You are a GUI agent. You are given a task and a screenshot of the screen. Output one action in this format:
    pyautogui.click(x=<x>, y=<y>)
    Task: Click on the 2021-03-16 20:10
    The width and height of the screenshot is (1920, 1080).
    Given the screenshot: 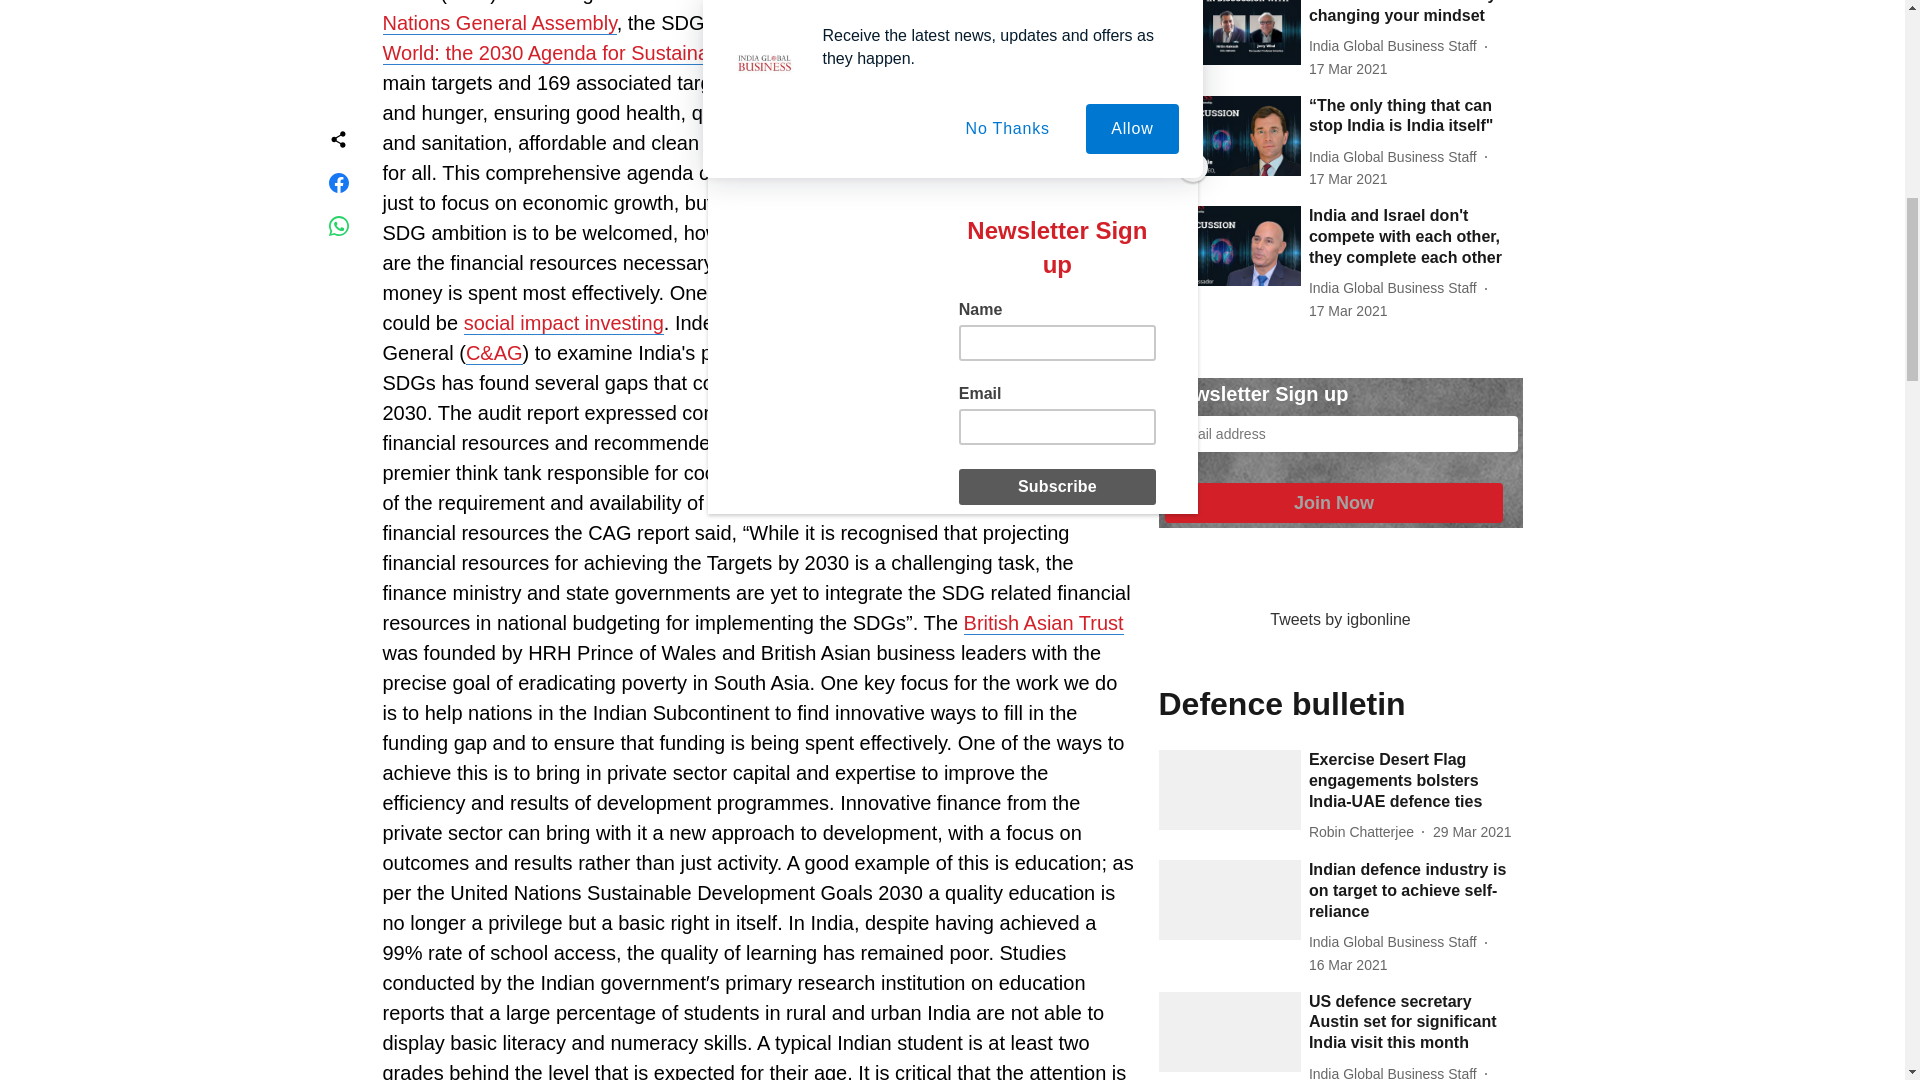 What is the action you would take?
    pyautogui.click(x=1348, y=179)
    